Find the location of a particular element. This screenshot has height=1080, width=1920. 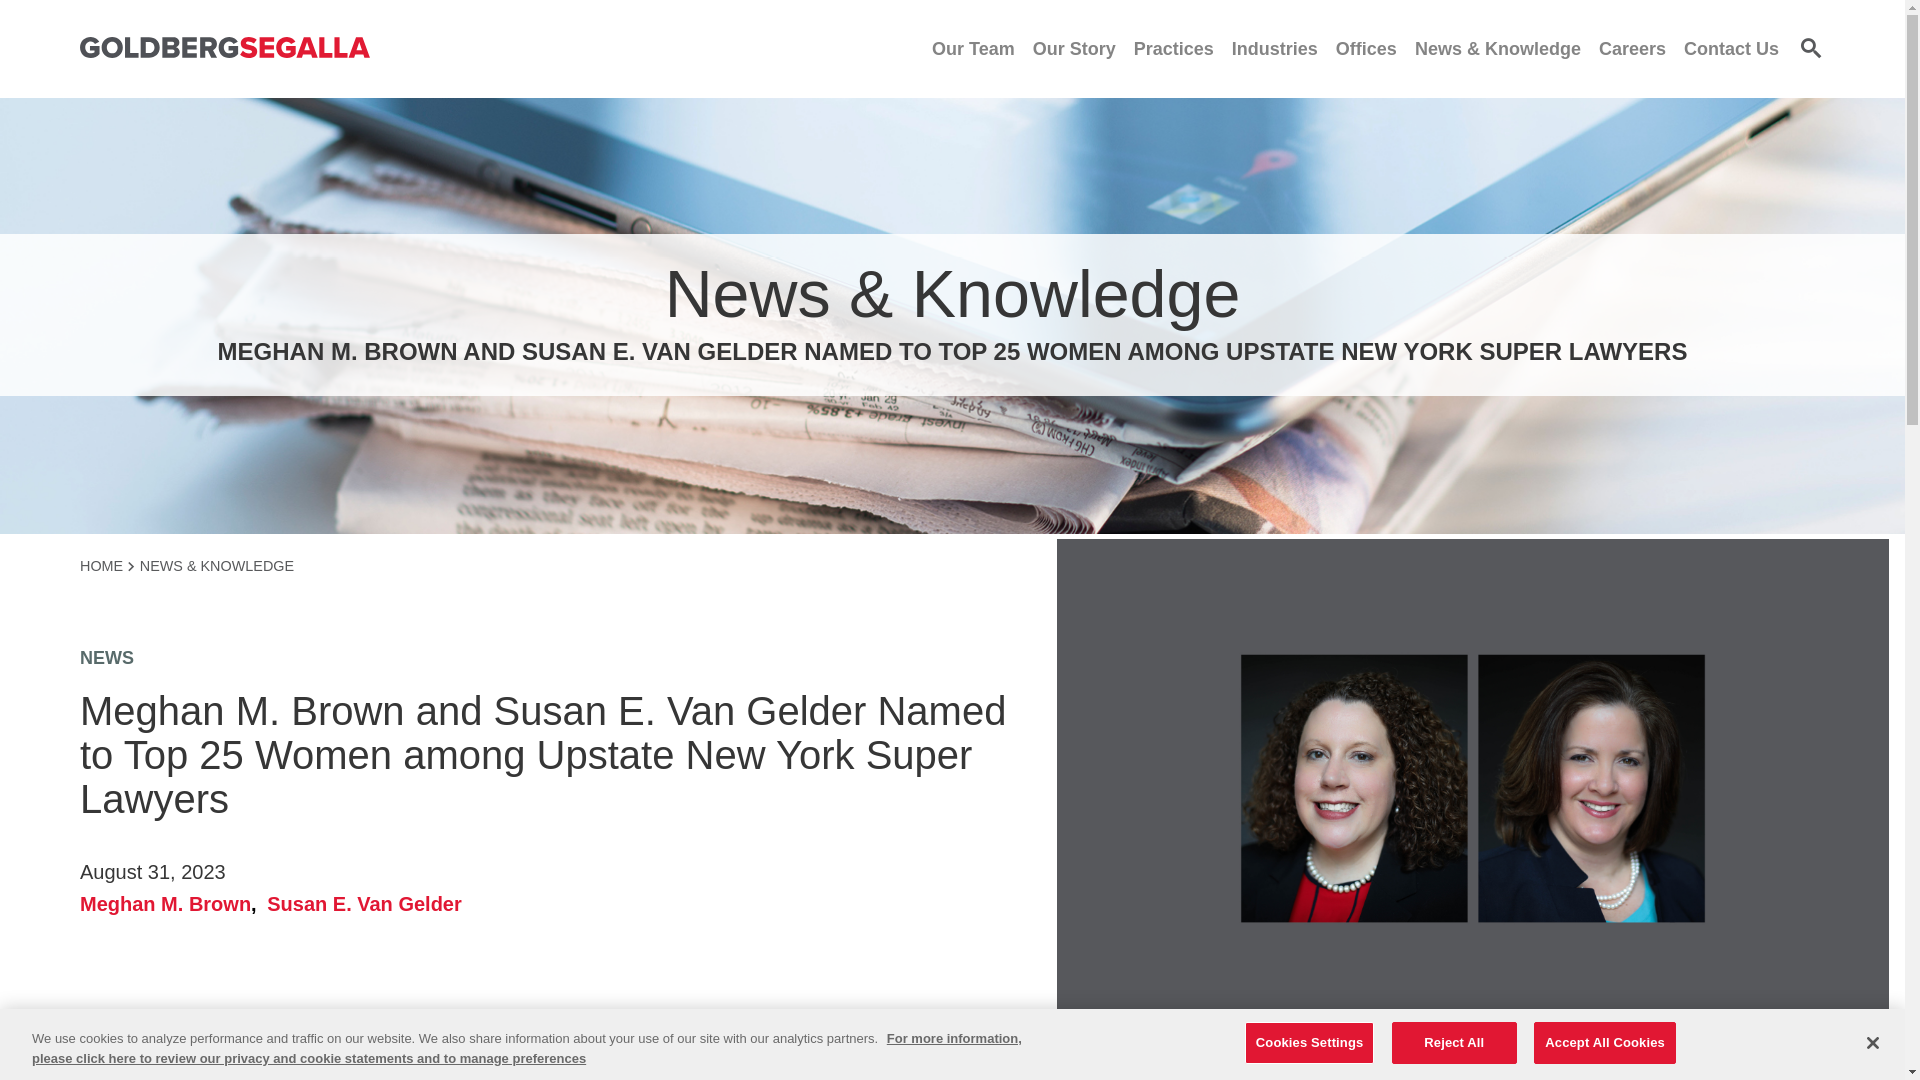

Our Team is located at coordinates (973, 48).